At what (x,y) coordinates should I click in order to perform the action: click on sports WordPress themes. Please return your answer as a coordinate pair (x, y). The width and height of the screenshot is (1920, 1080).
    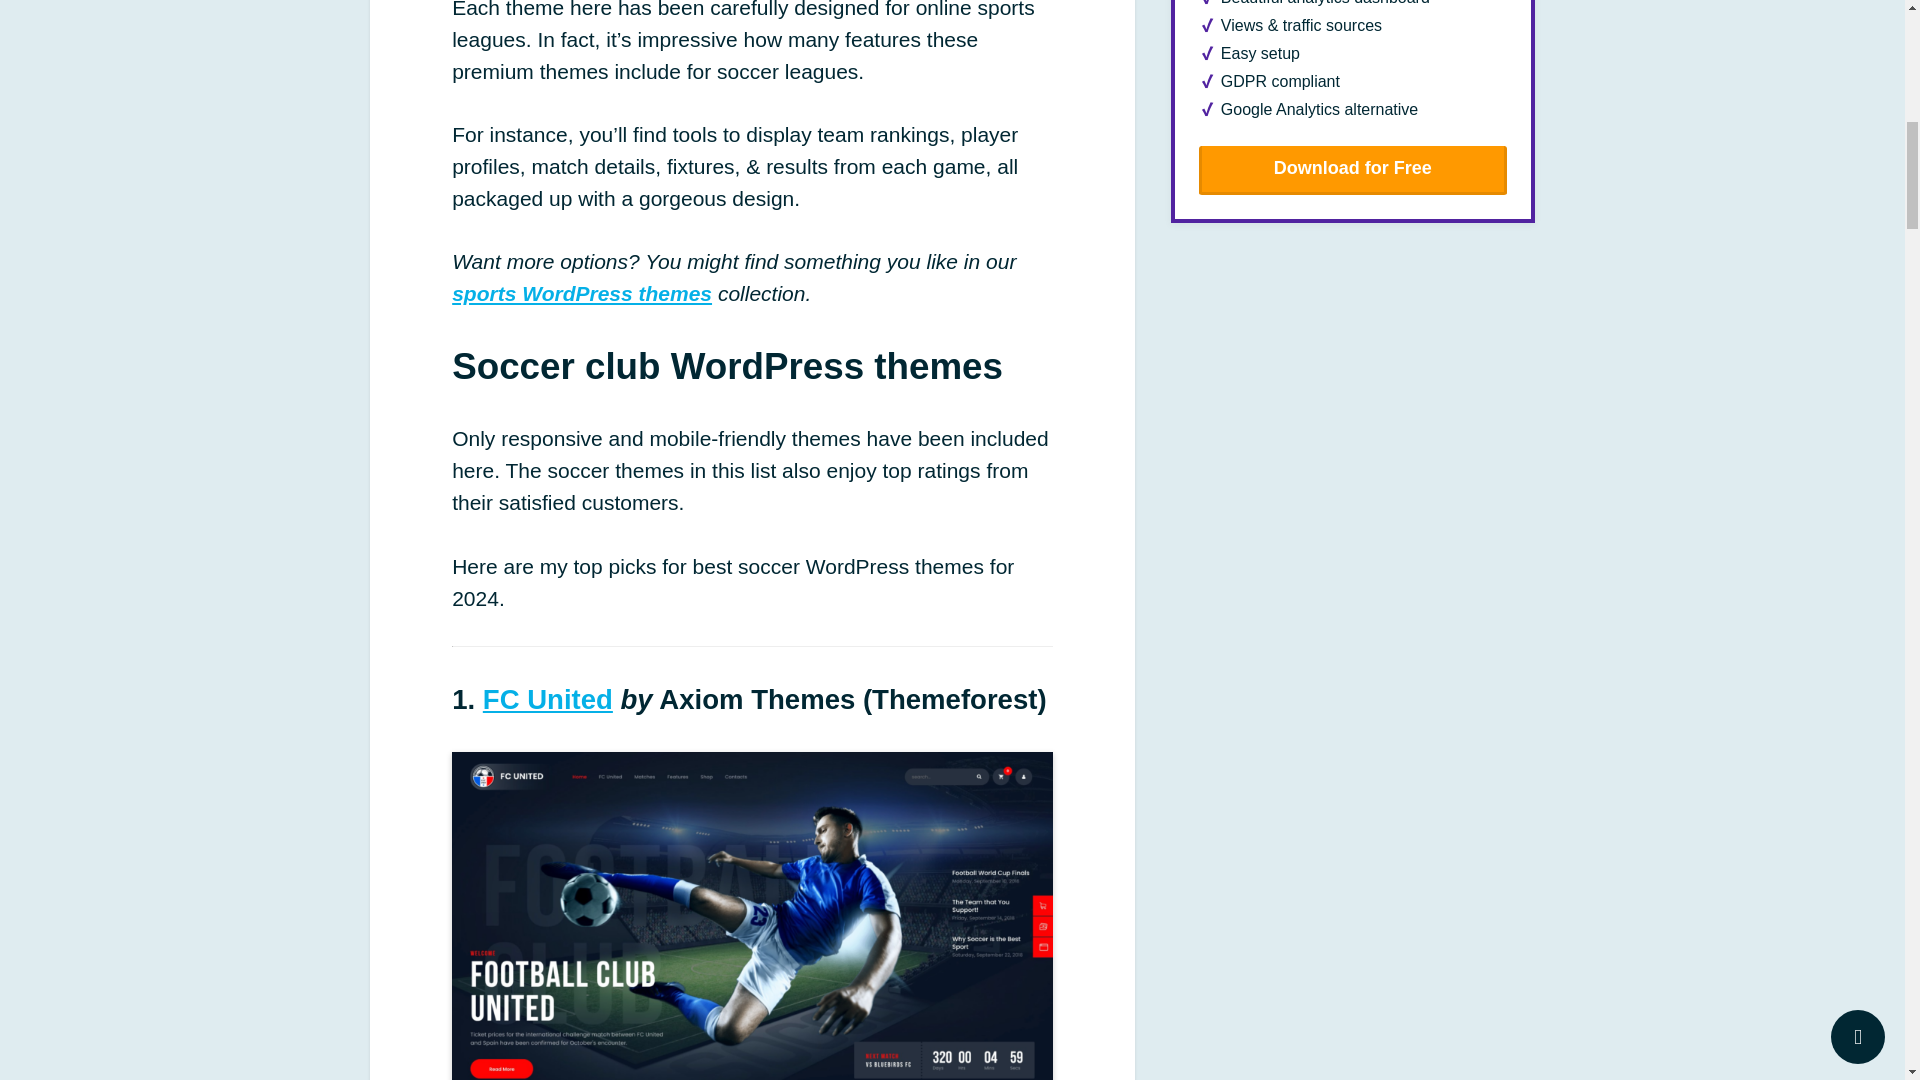
    Looking at the image, I should click on (582, 292).